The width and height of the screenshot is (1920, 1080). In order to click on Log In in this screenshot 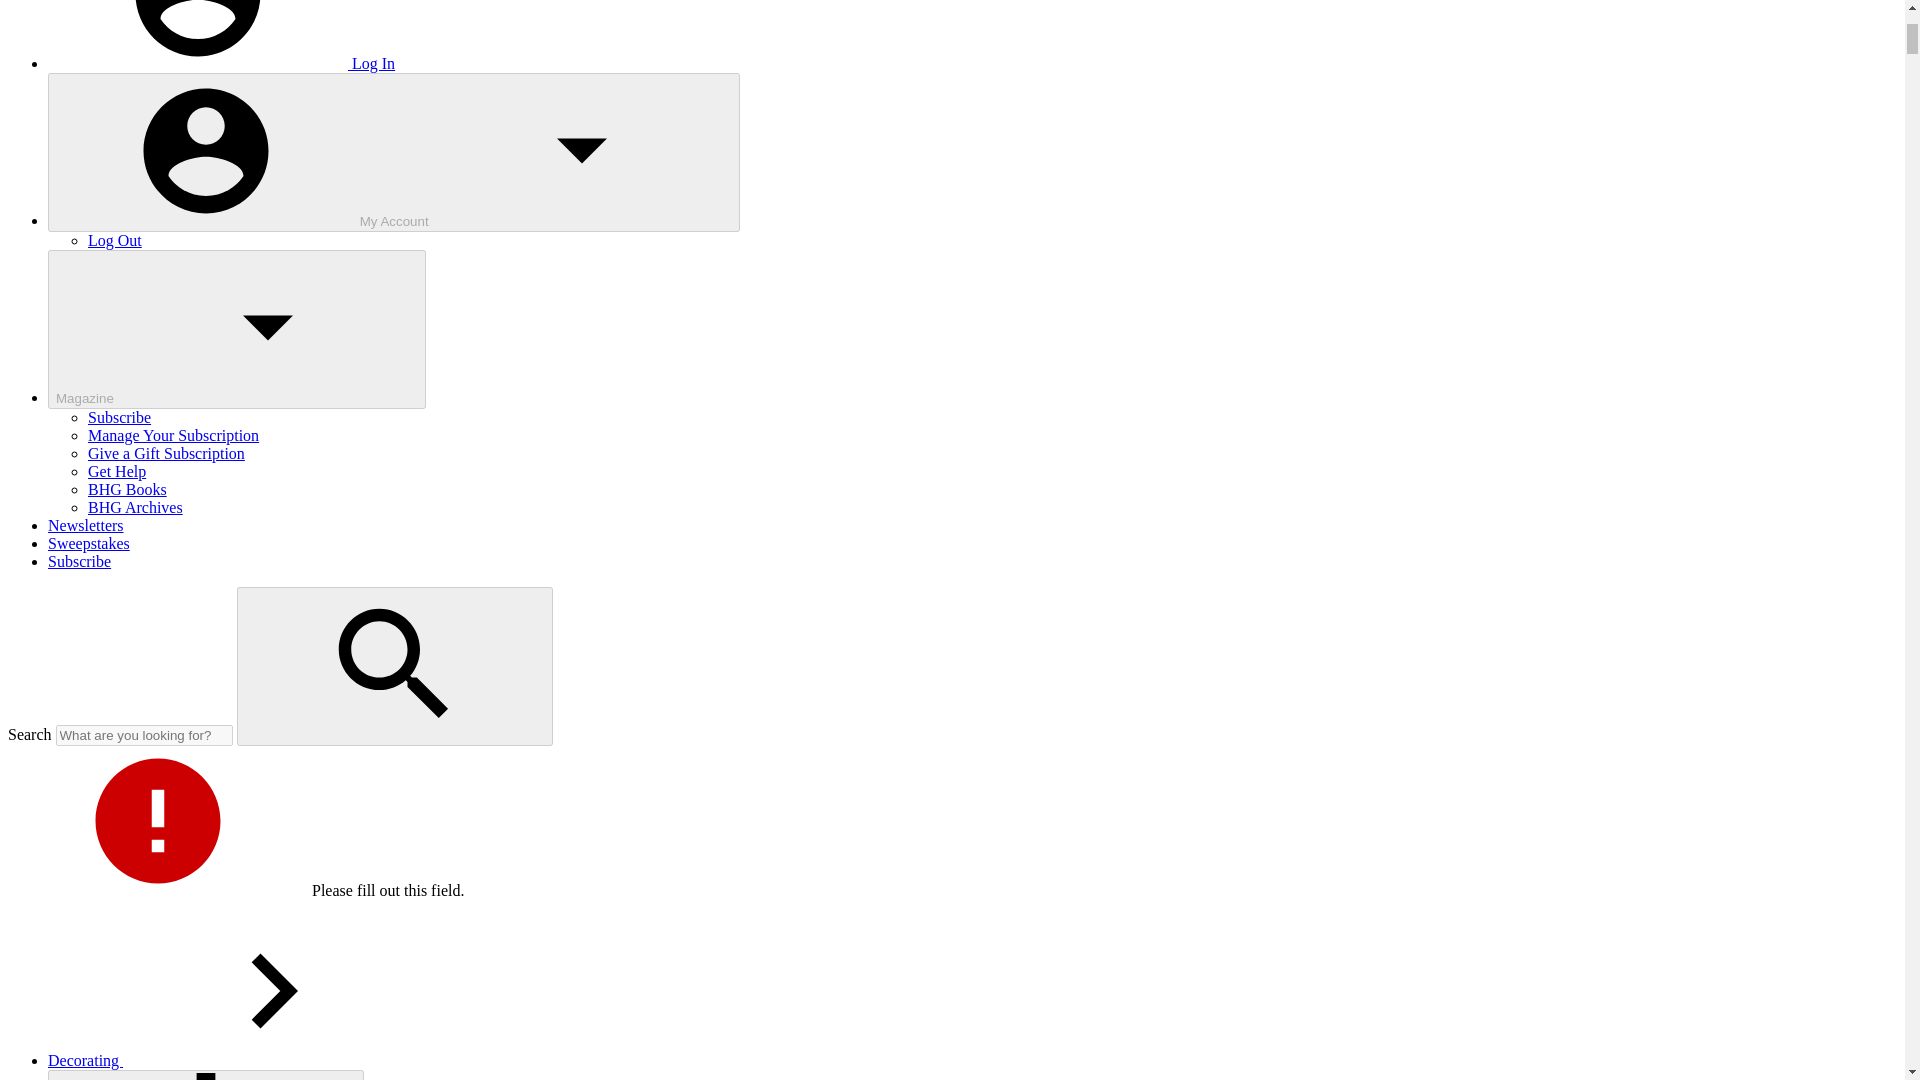, I will do `click(222, 64)`.